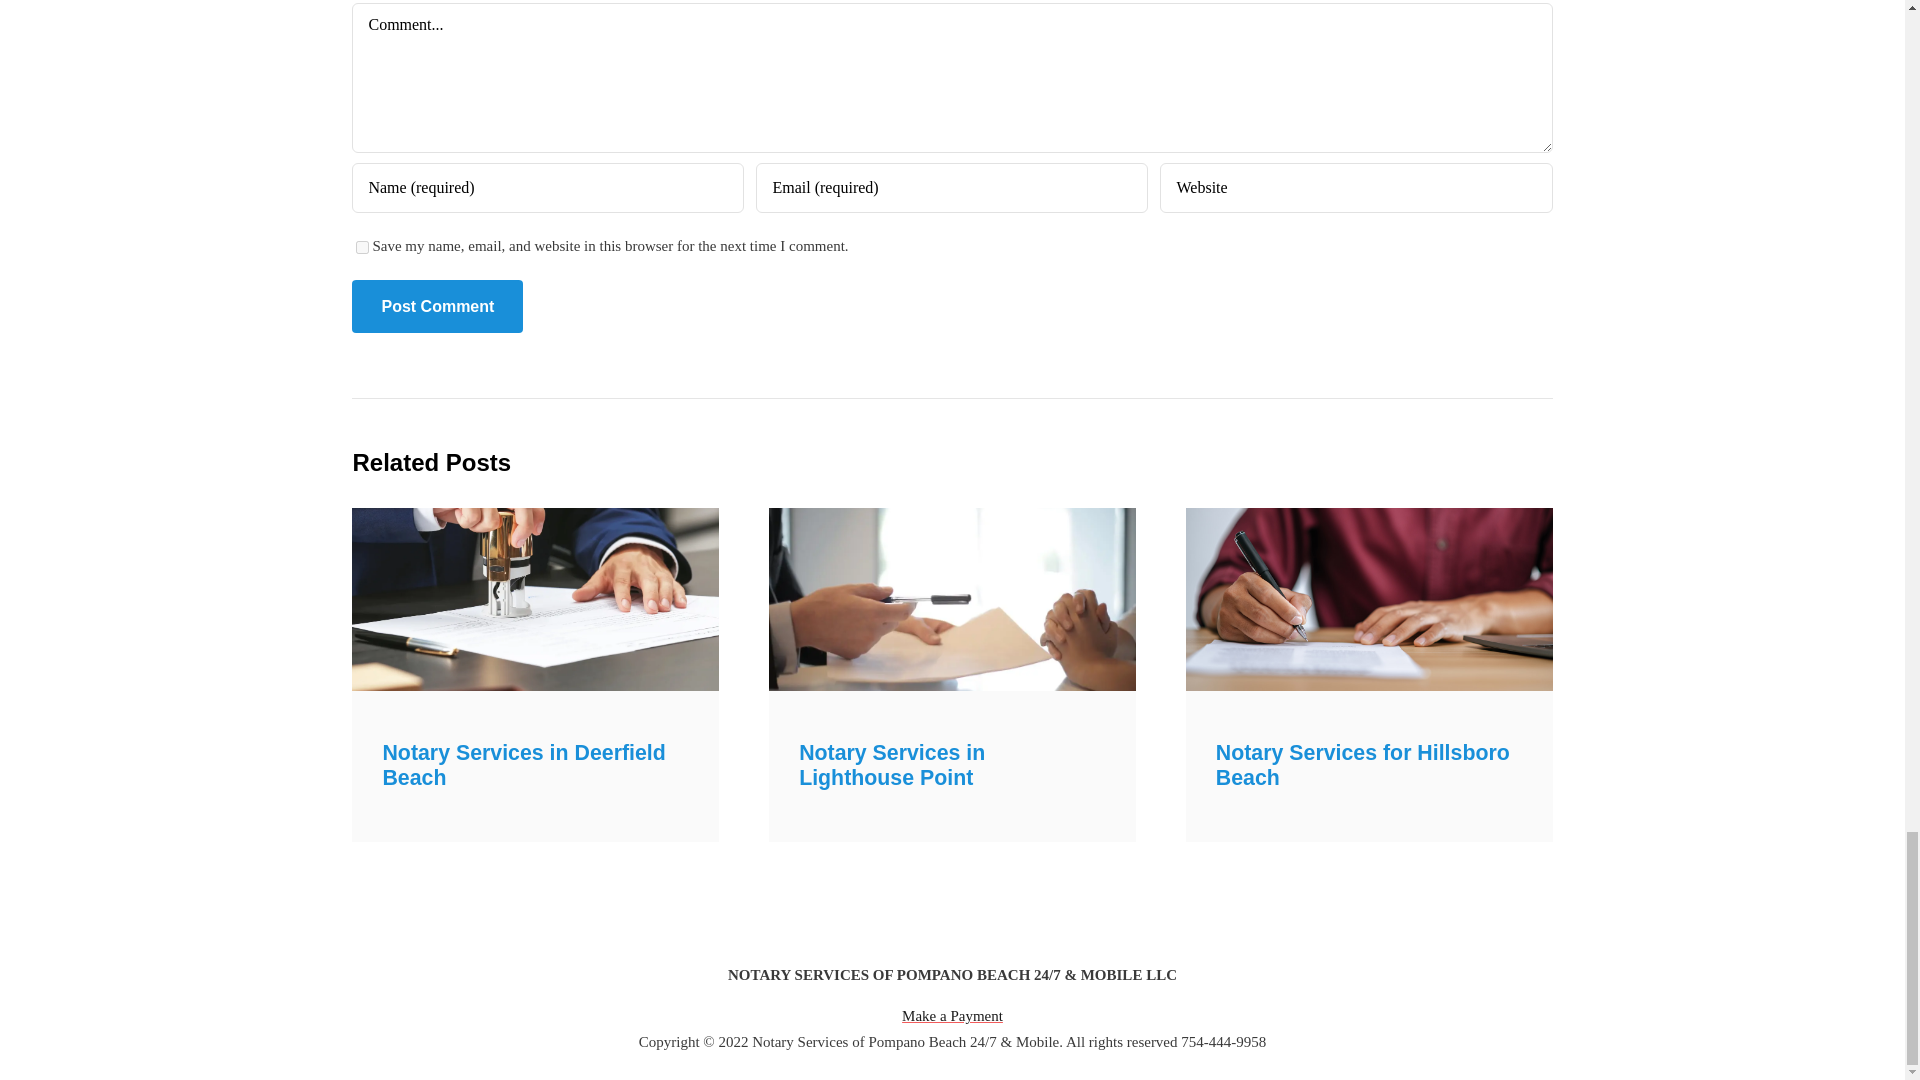 The height and width of the screenshot is (1080, 1920). What do you see at coordinates (891, 765) in the screenshot?
I see `Notary Services in Lighthouse Point` at bounding box center [891, 765].